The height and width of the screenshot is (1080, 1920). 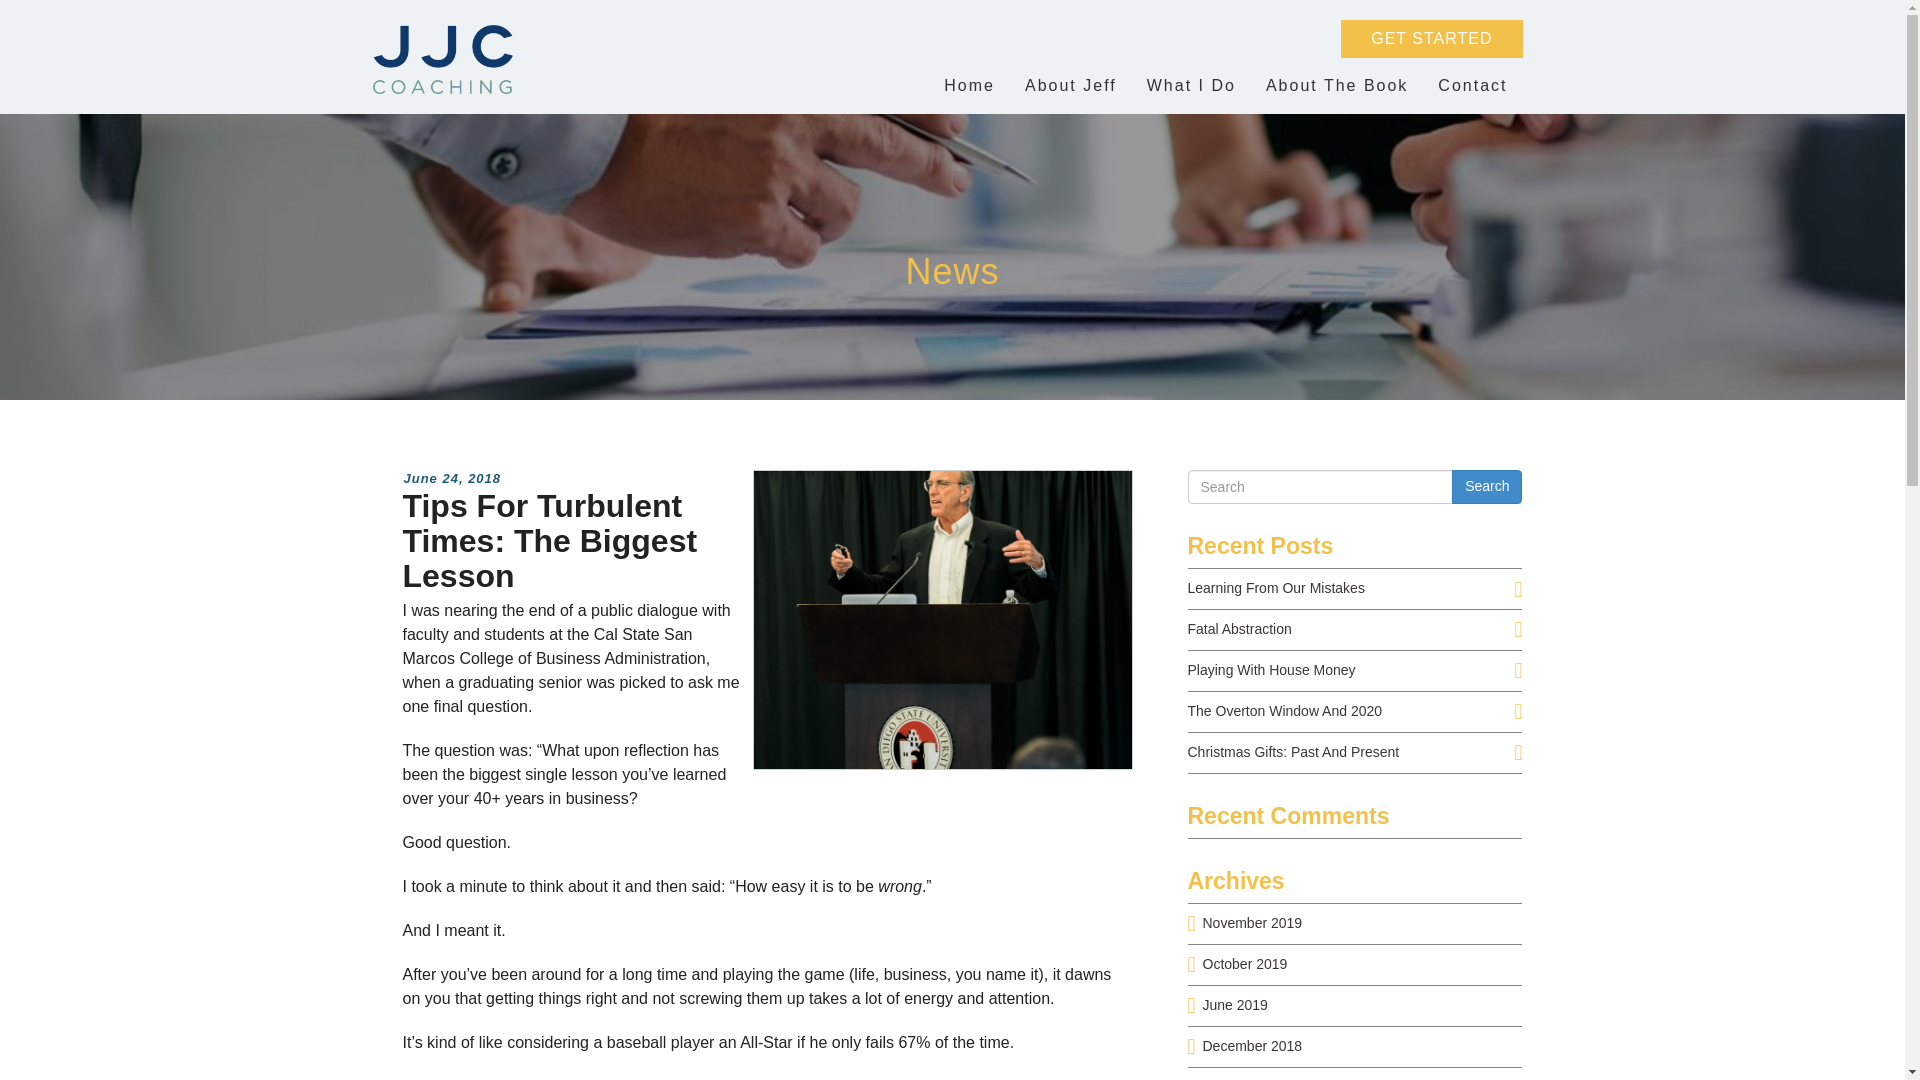 I want to click on The Overton Window And 2020, so click(x=1285, y=711).